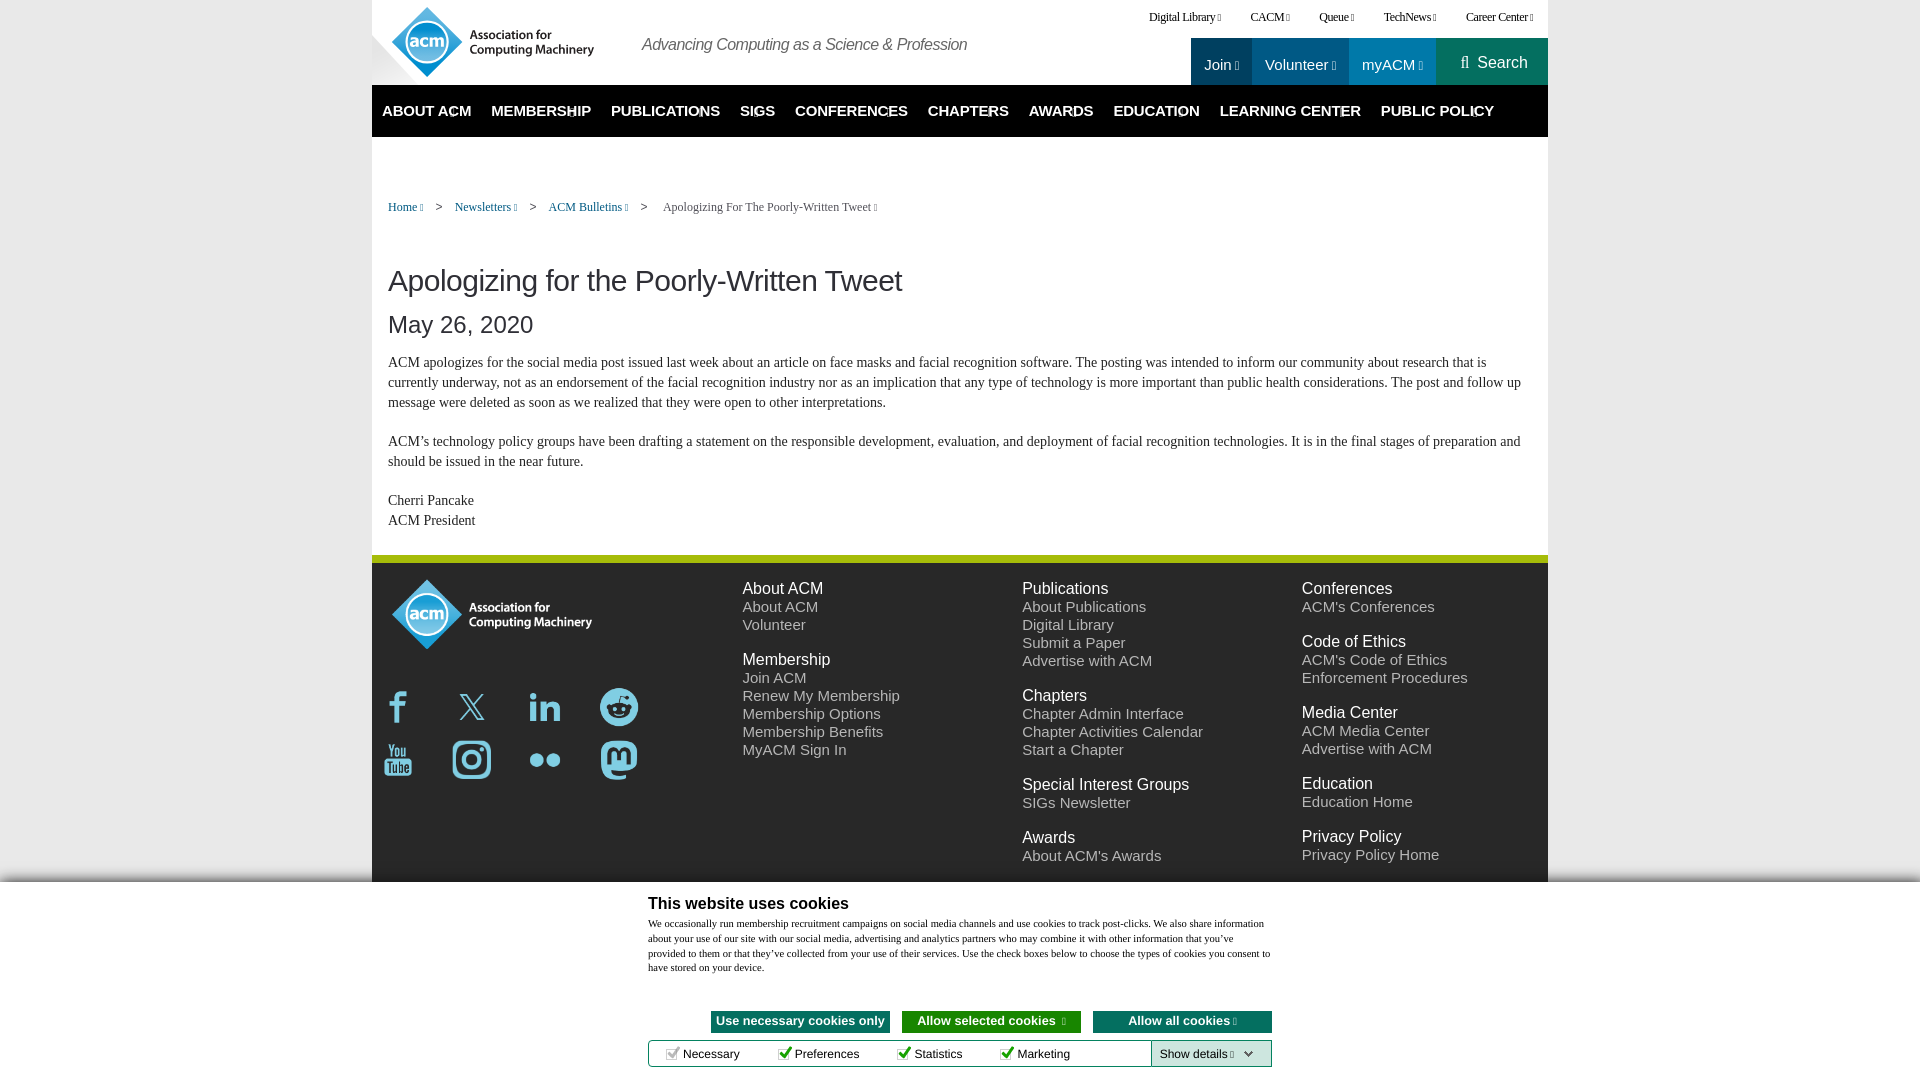 The image size is (1920, 1080). What do you see at coordinates (1182, 1021) in the screenshot?
I see `Allow all cookies` at bounding box center [1182, 1021].